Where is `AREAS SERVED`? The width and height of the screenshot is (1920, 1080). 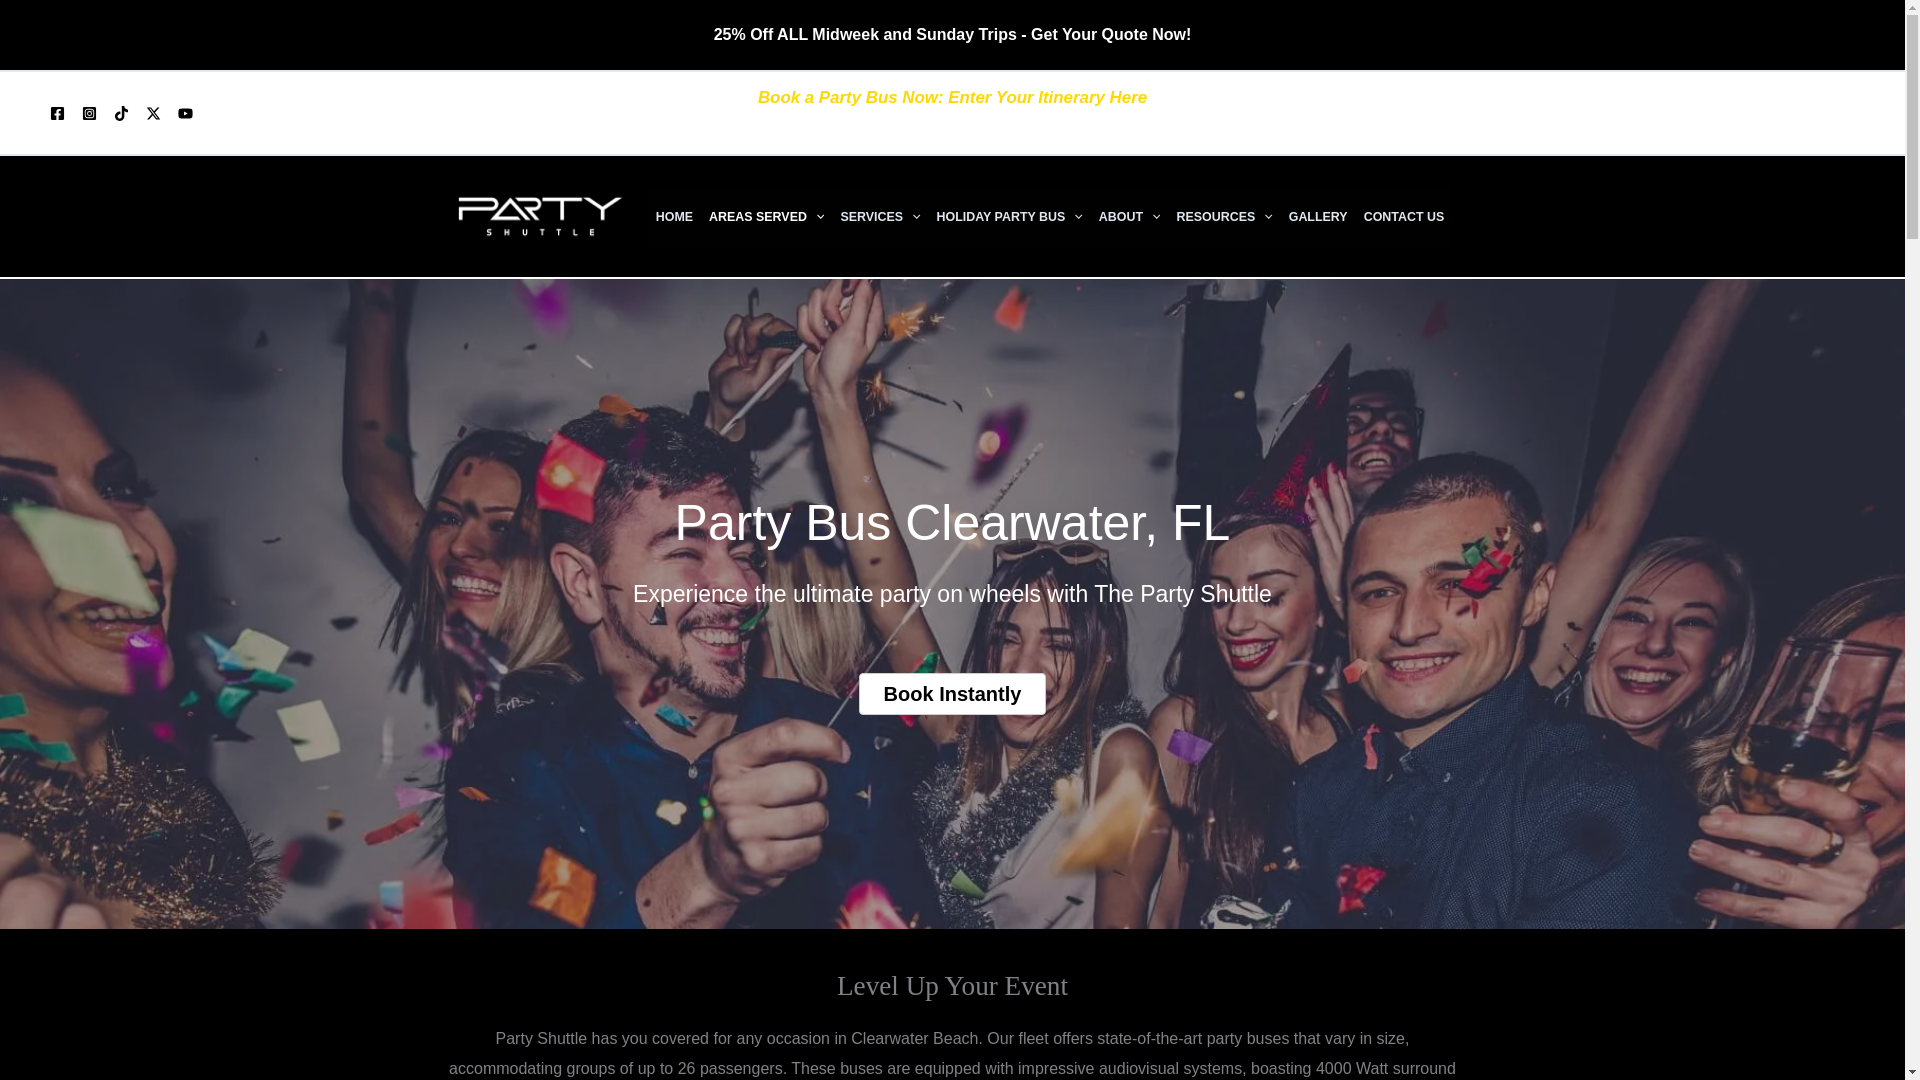
AREAS SERVED is located at coordinates (766, 216).